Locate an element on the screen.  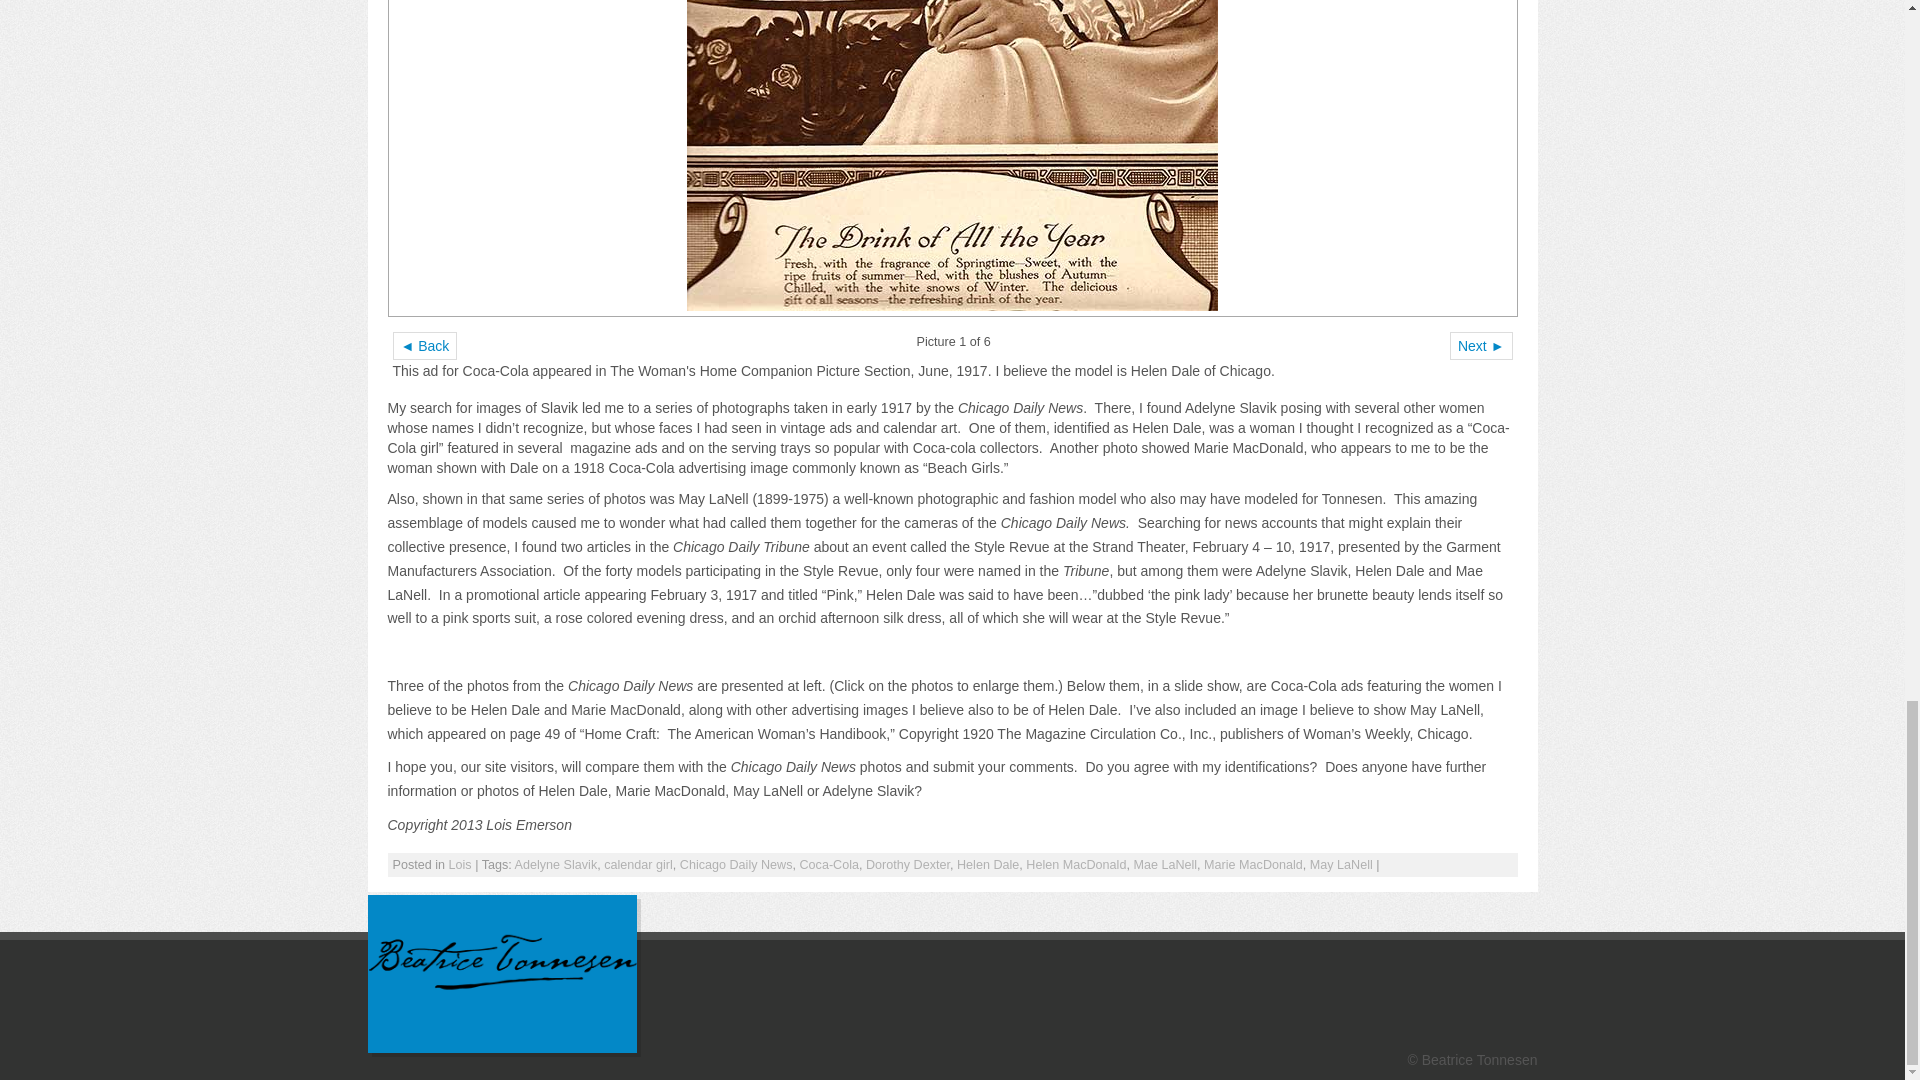
Coca-Cola is located at coordinates (828, 864).